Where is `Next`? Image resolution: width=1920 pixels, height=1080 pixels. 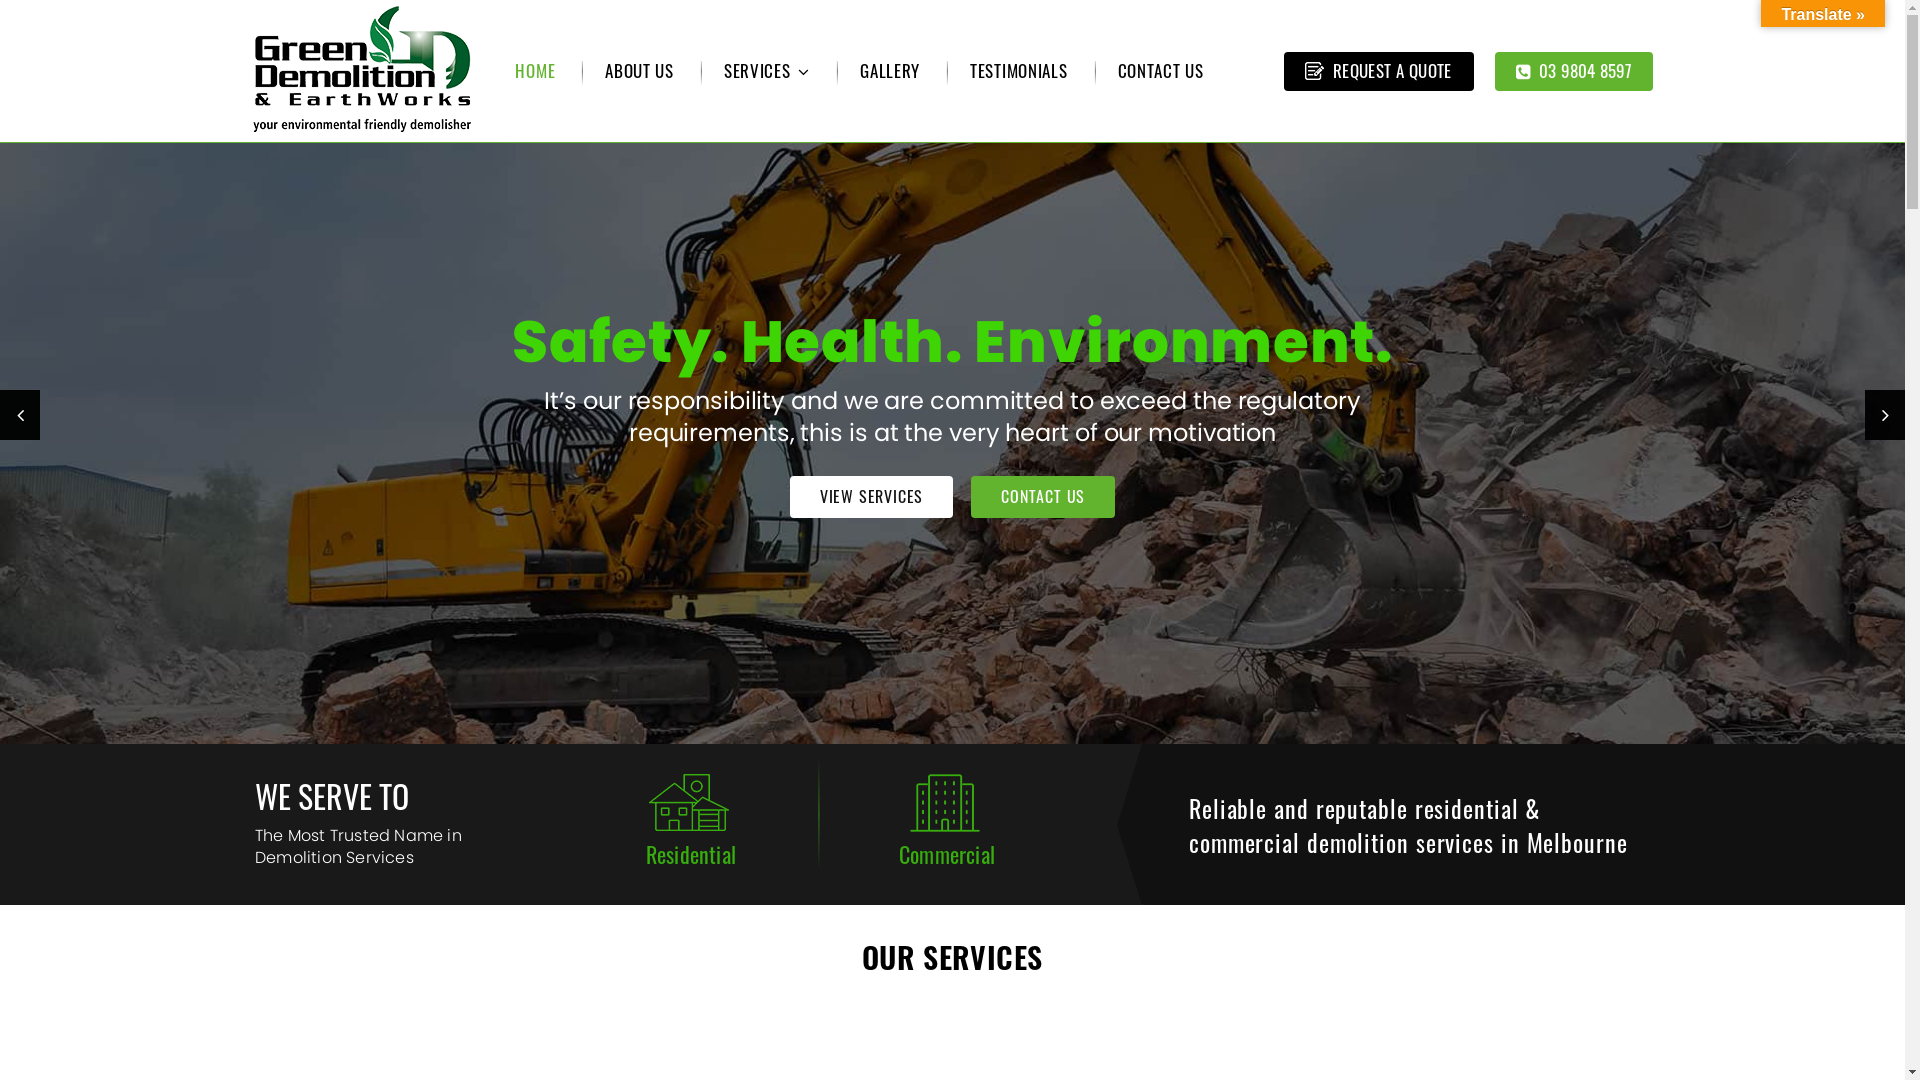
Next is located at coordinates (1885, 415).